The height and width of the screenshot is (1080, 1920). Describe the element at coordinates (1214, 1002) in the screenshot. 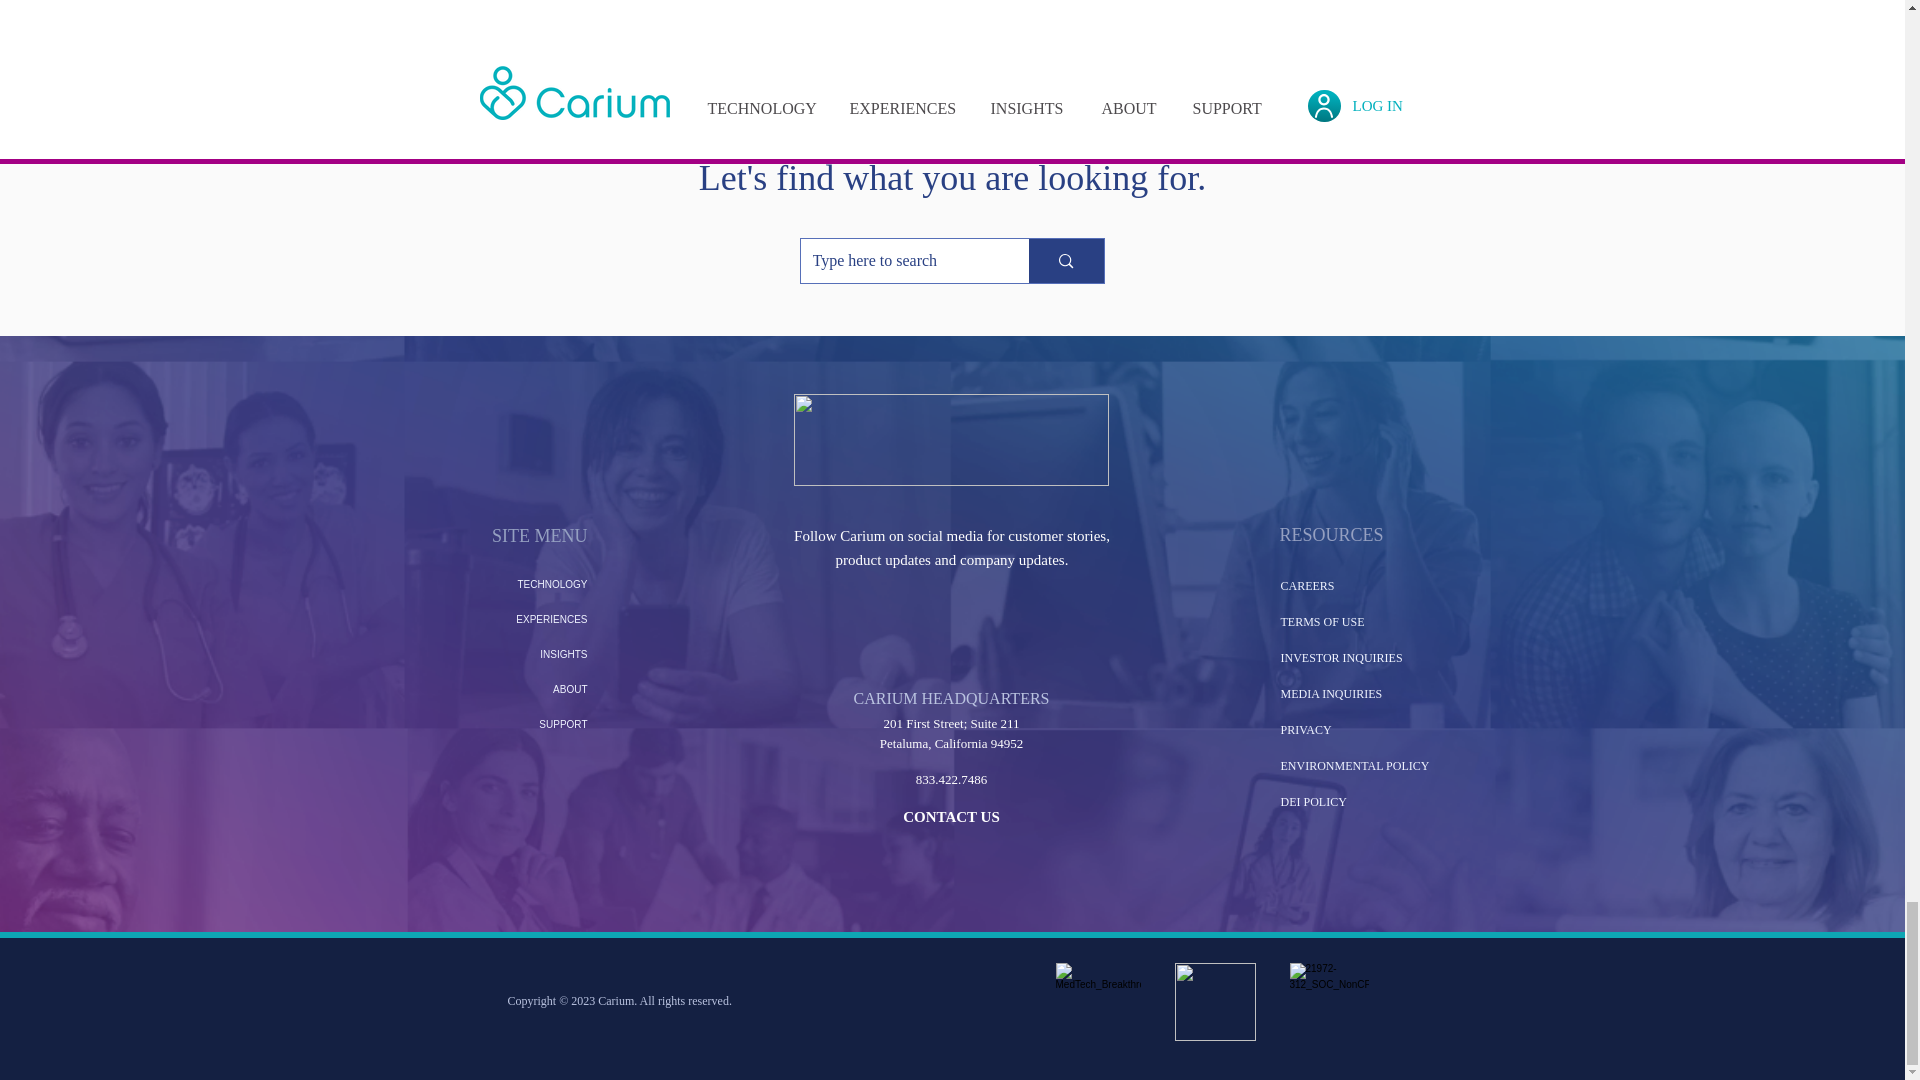

I see `KLAS CT Badge.png` at that location.